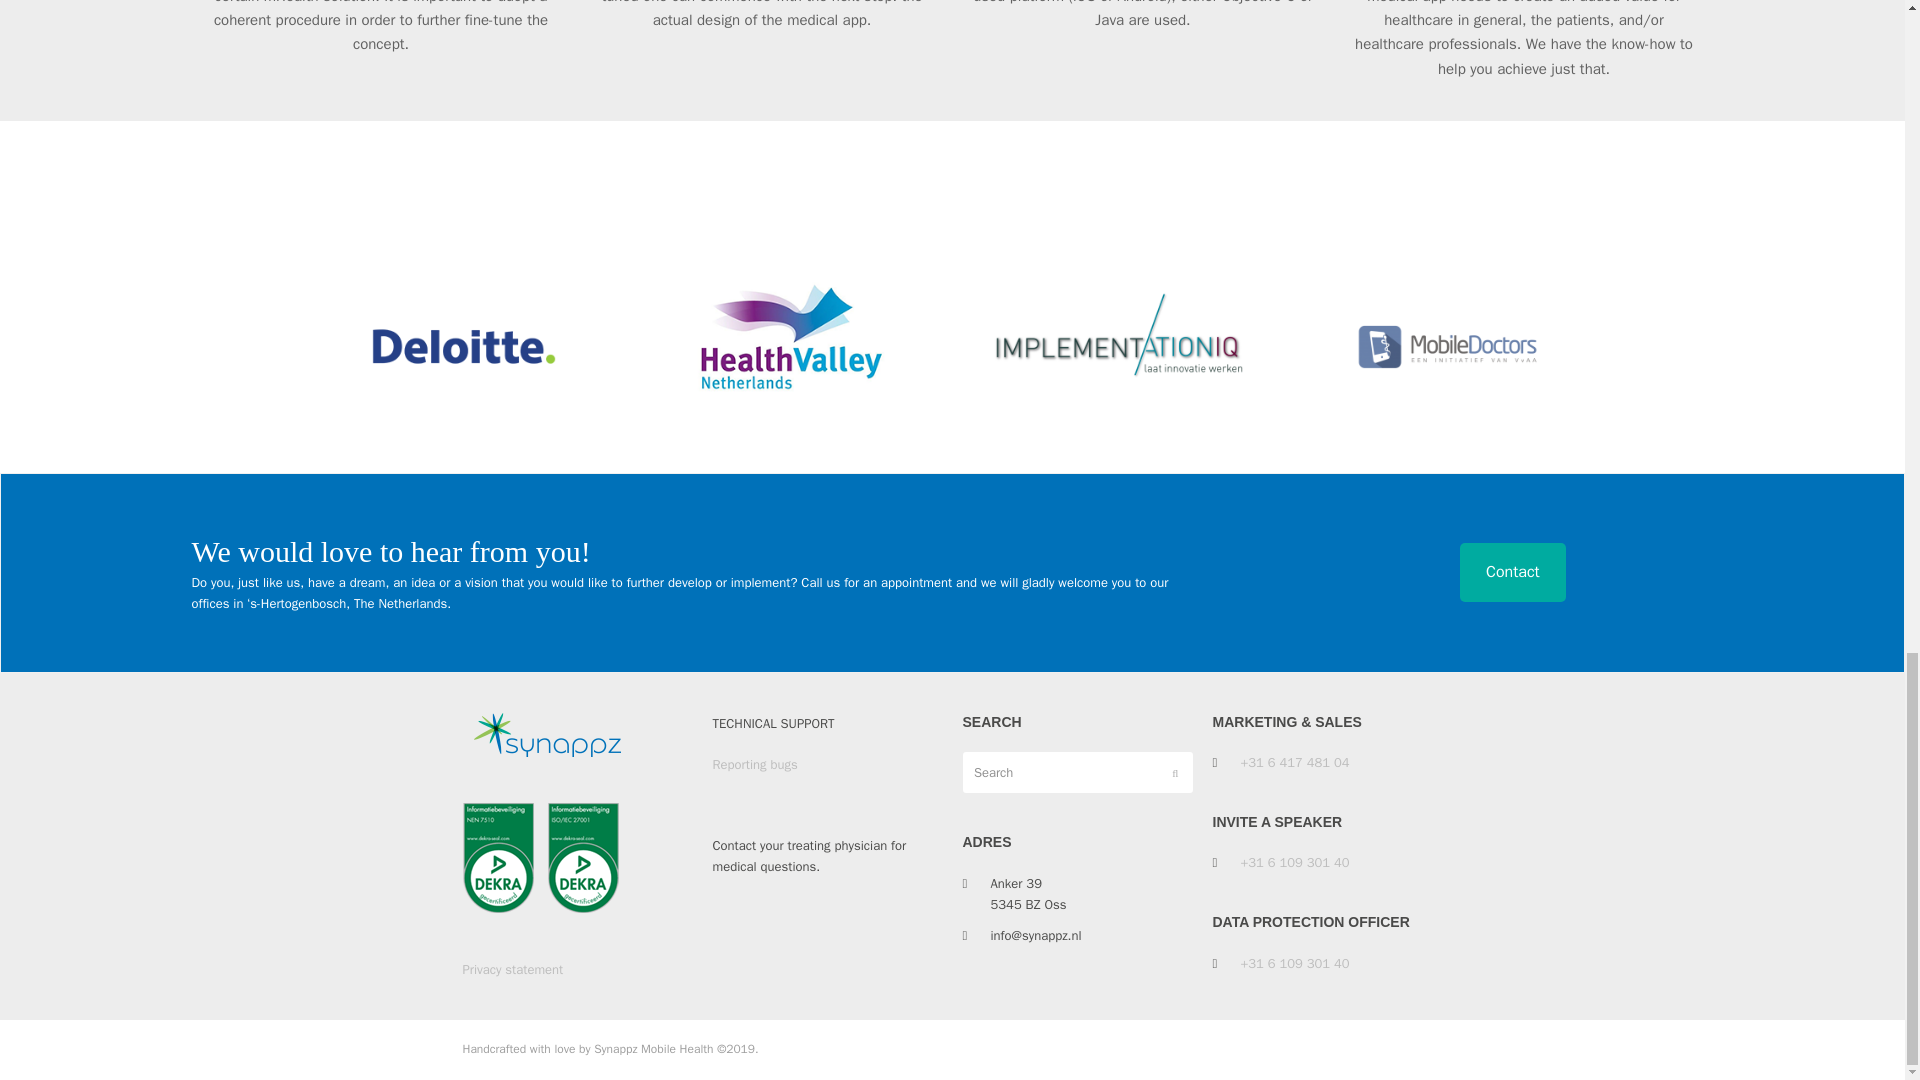 The height and width of the screenshot is (1080, 1920). Describe the element at coordinates (1512, 572) in the screenshot. I see `Contact` at that location.